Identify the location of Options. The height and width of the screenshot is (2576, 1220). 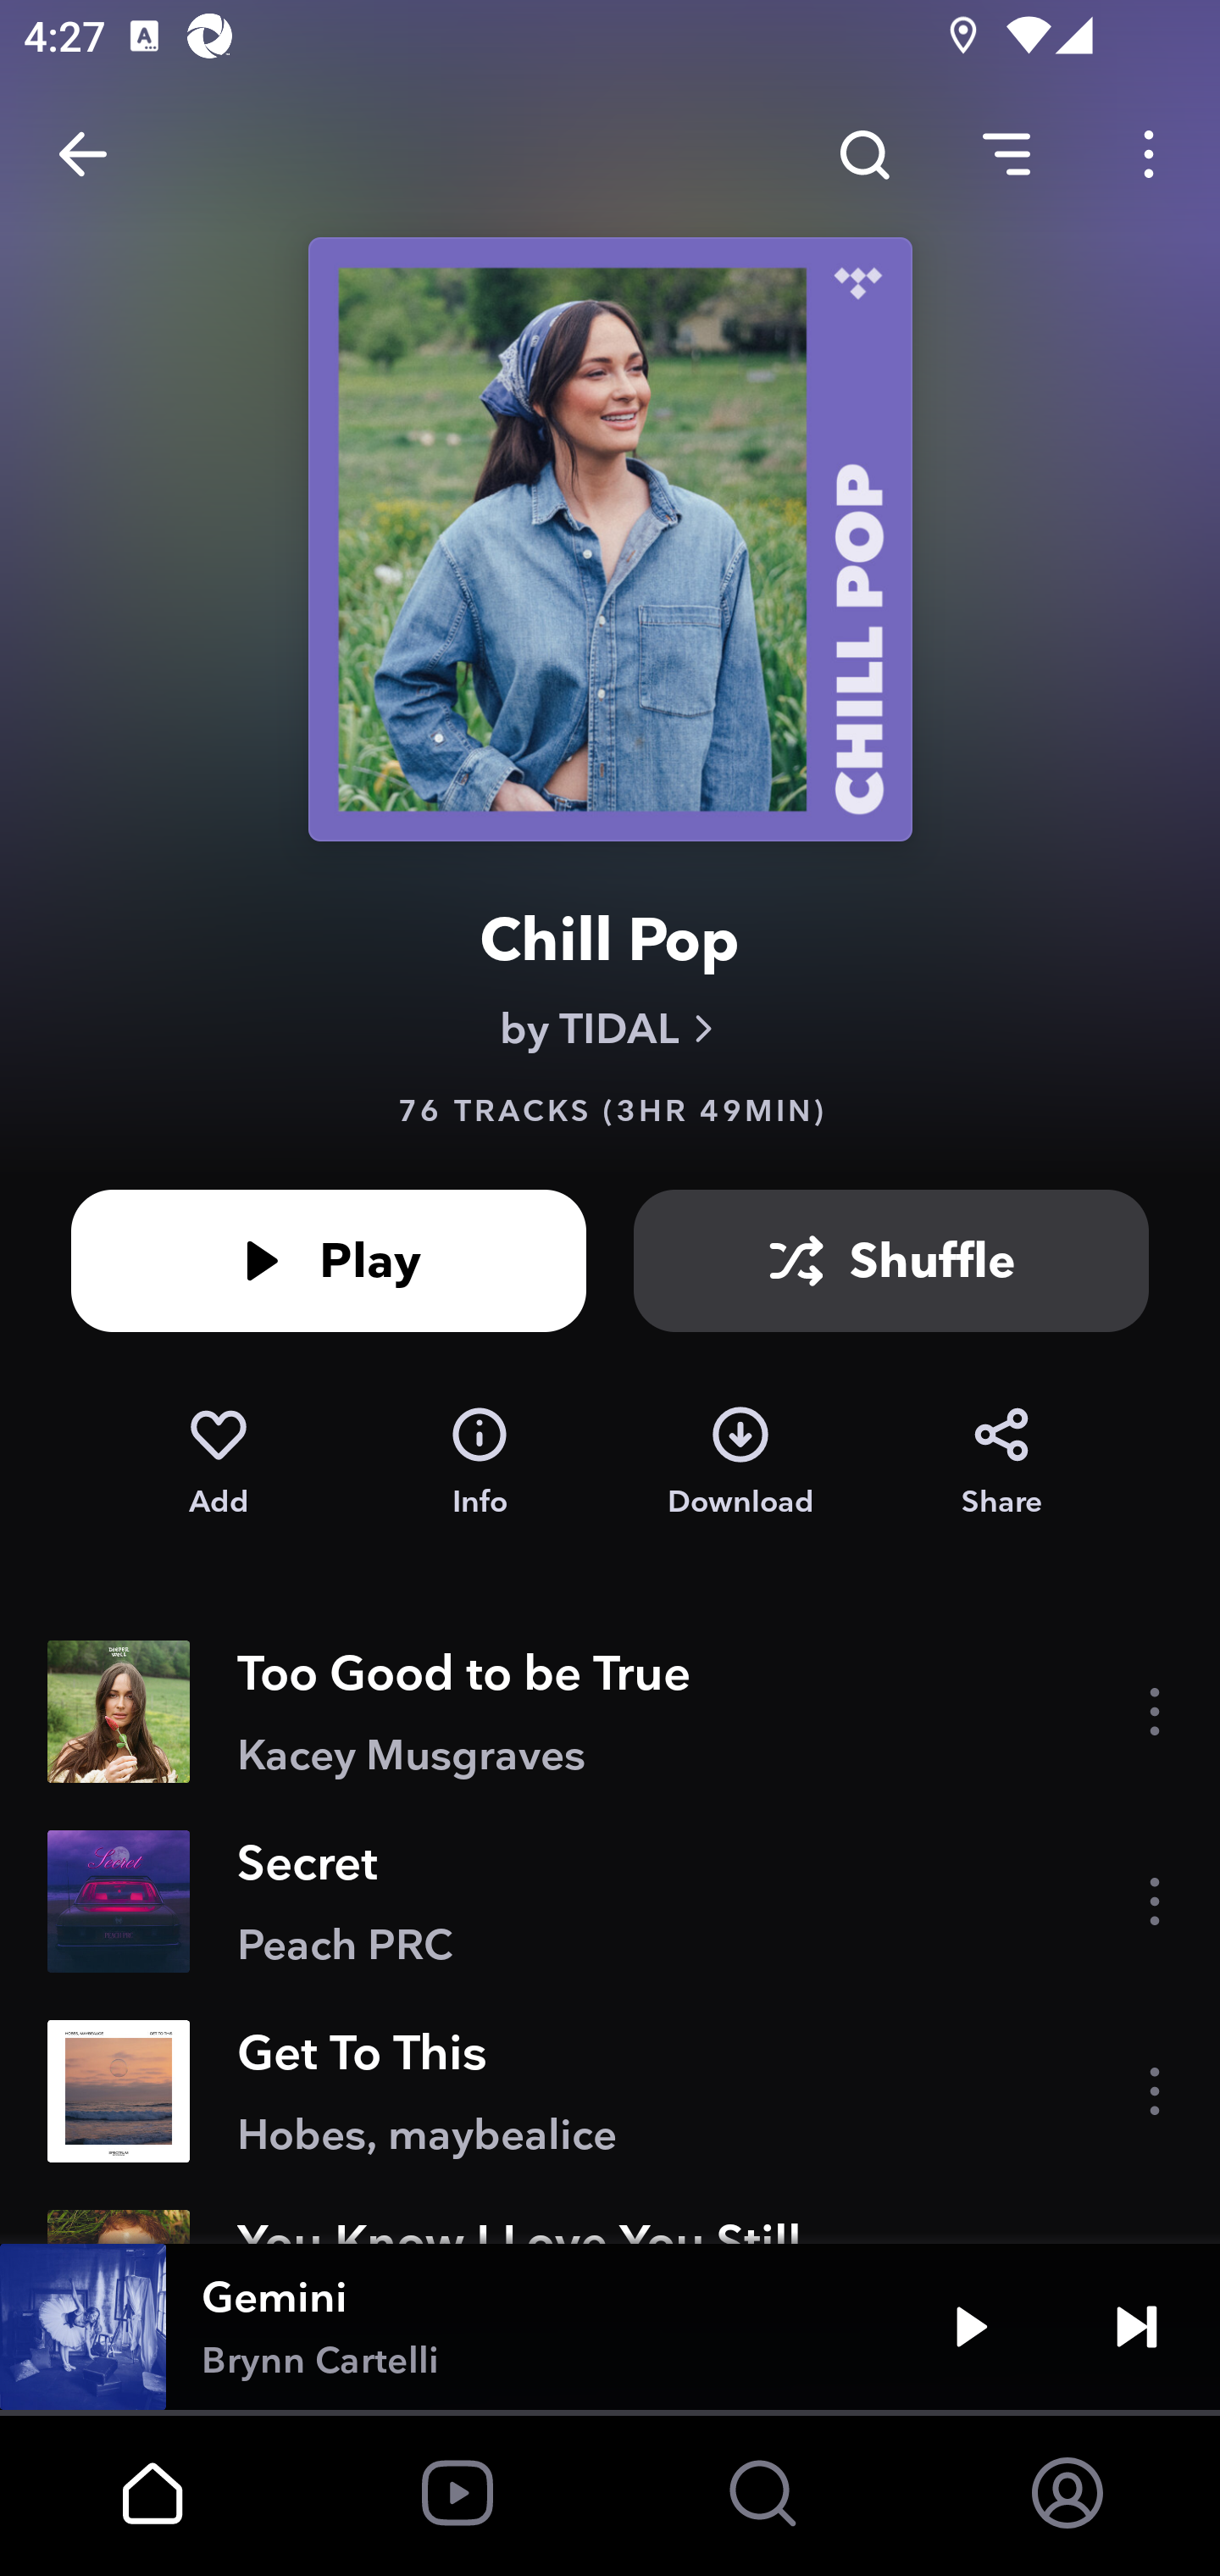
(1149, 154).